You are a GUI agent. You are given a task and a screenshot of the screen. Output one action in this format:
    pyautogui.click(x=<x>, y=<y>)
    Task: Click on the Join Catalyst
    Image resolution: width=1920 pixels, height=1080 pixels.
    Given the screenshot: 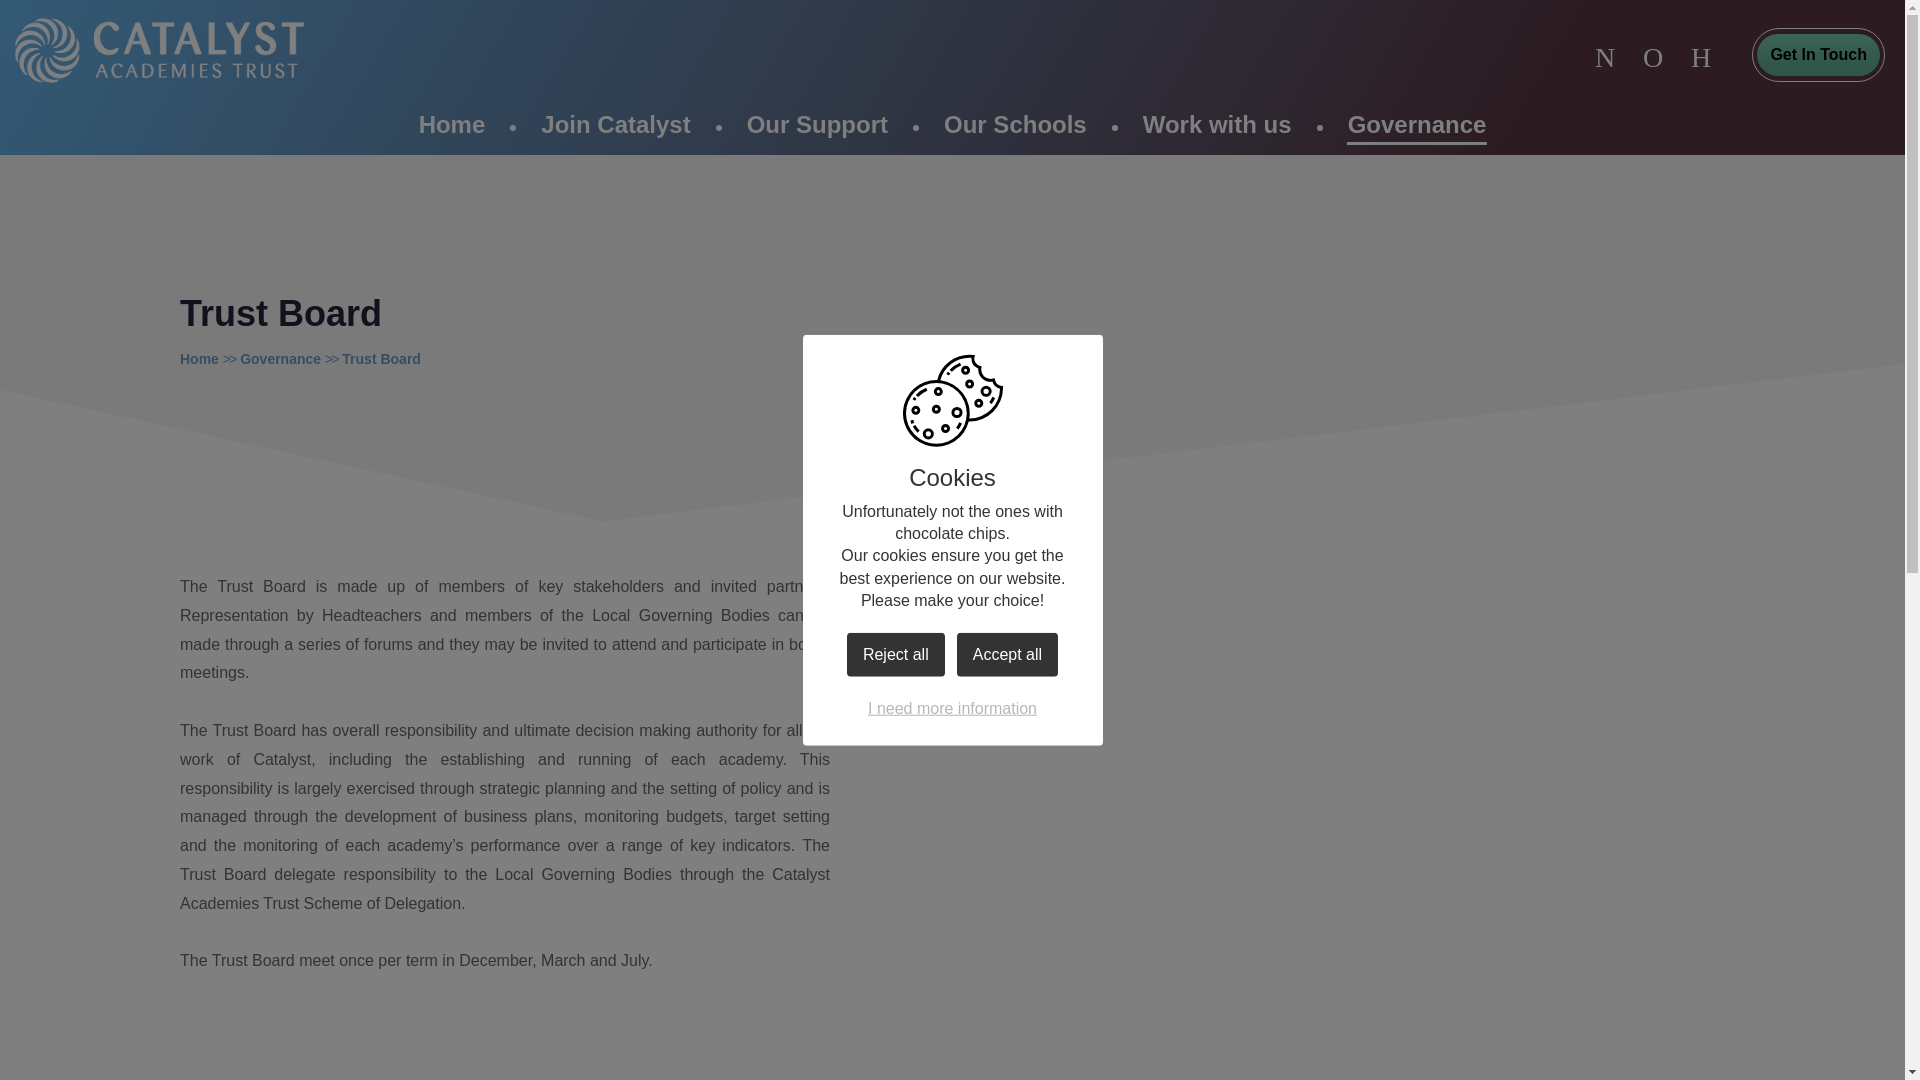 What is the action you would take?
    pyautogui.click(x=615, y=125)
    